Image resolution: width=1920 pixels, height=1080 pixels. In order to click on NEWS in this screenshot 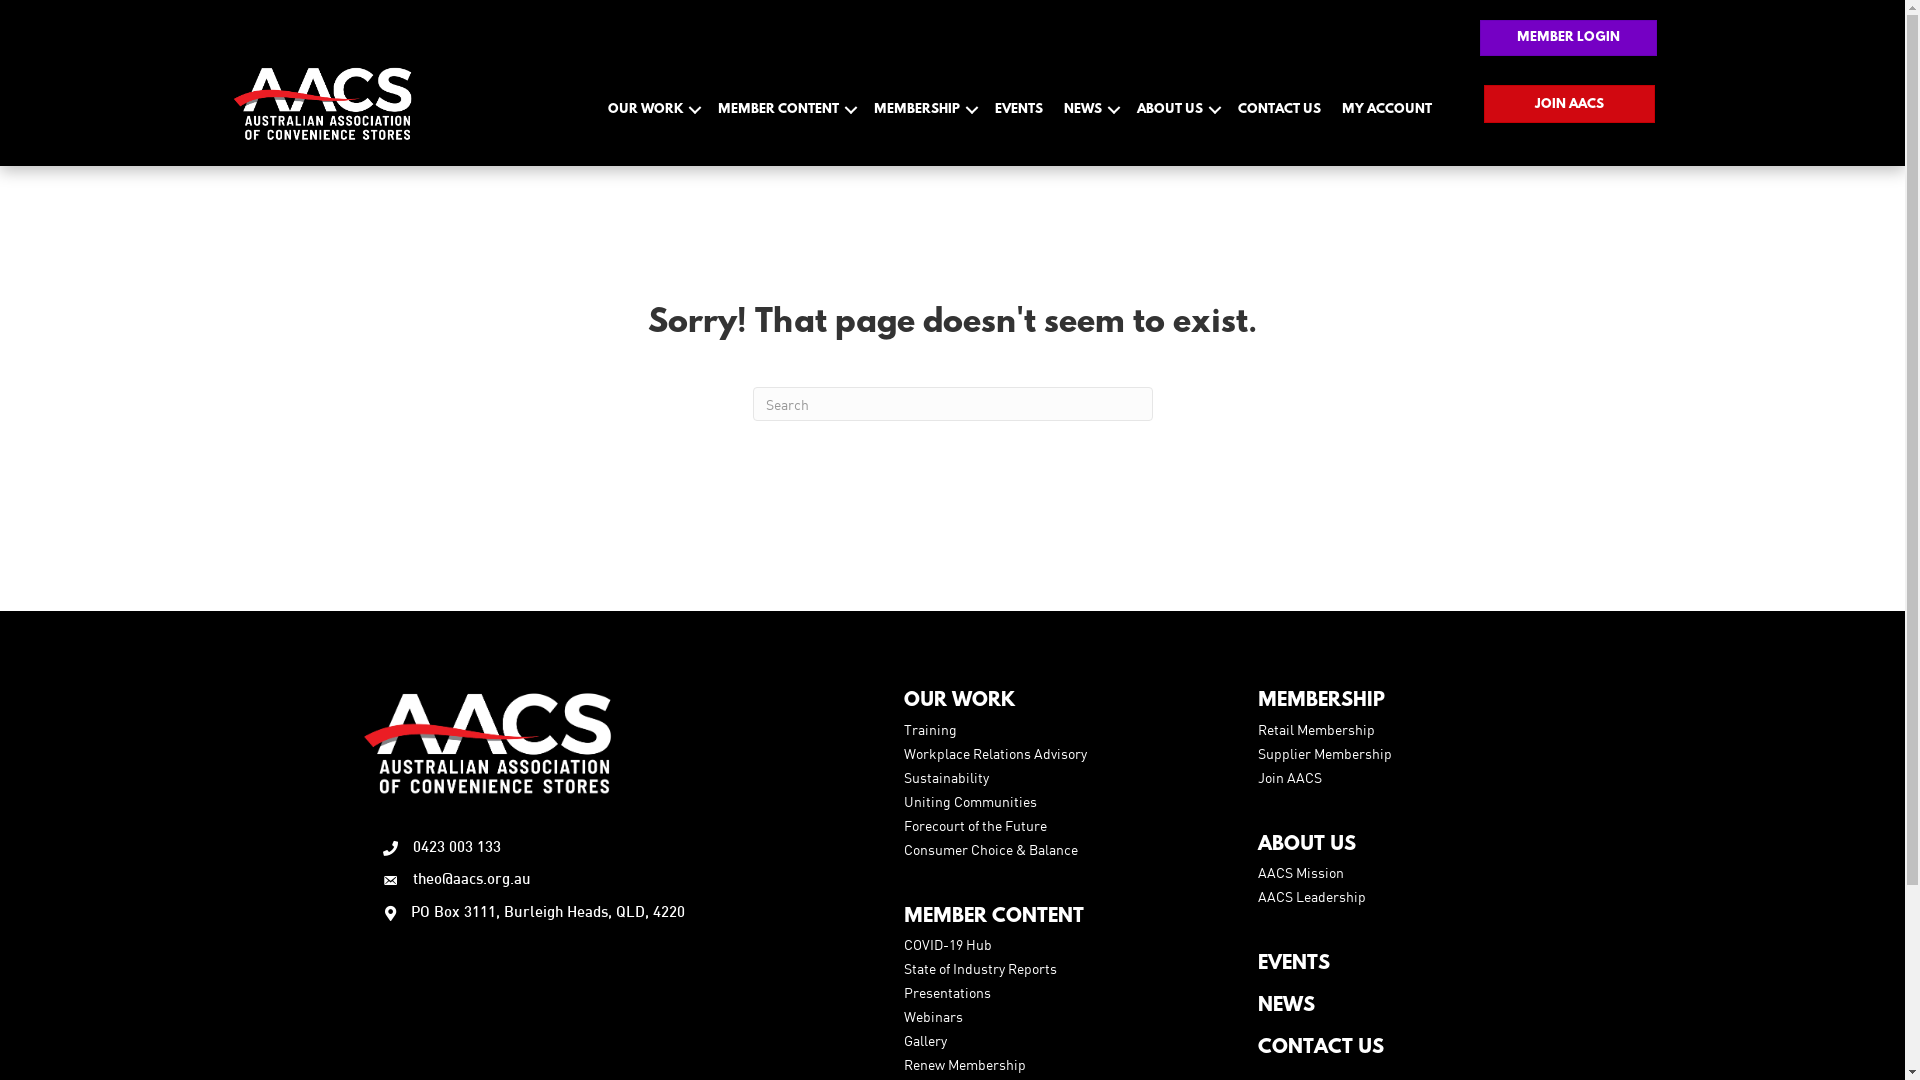, I will do `click(1286, 1006)`.